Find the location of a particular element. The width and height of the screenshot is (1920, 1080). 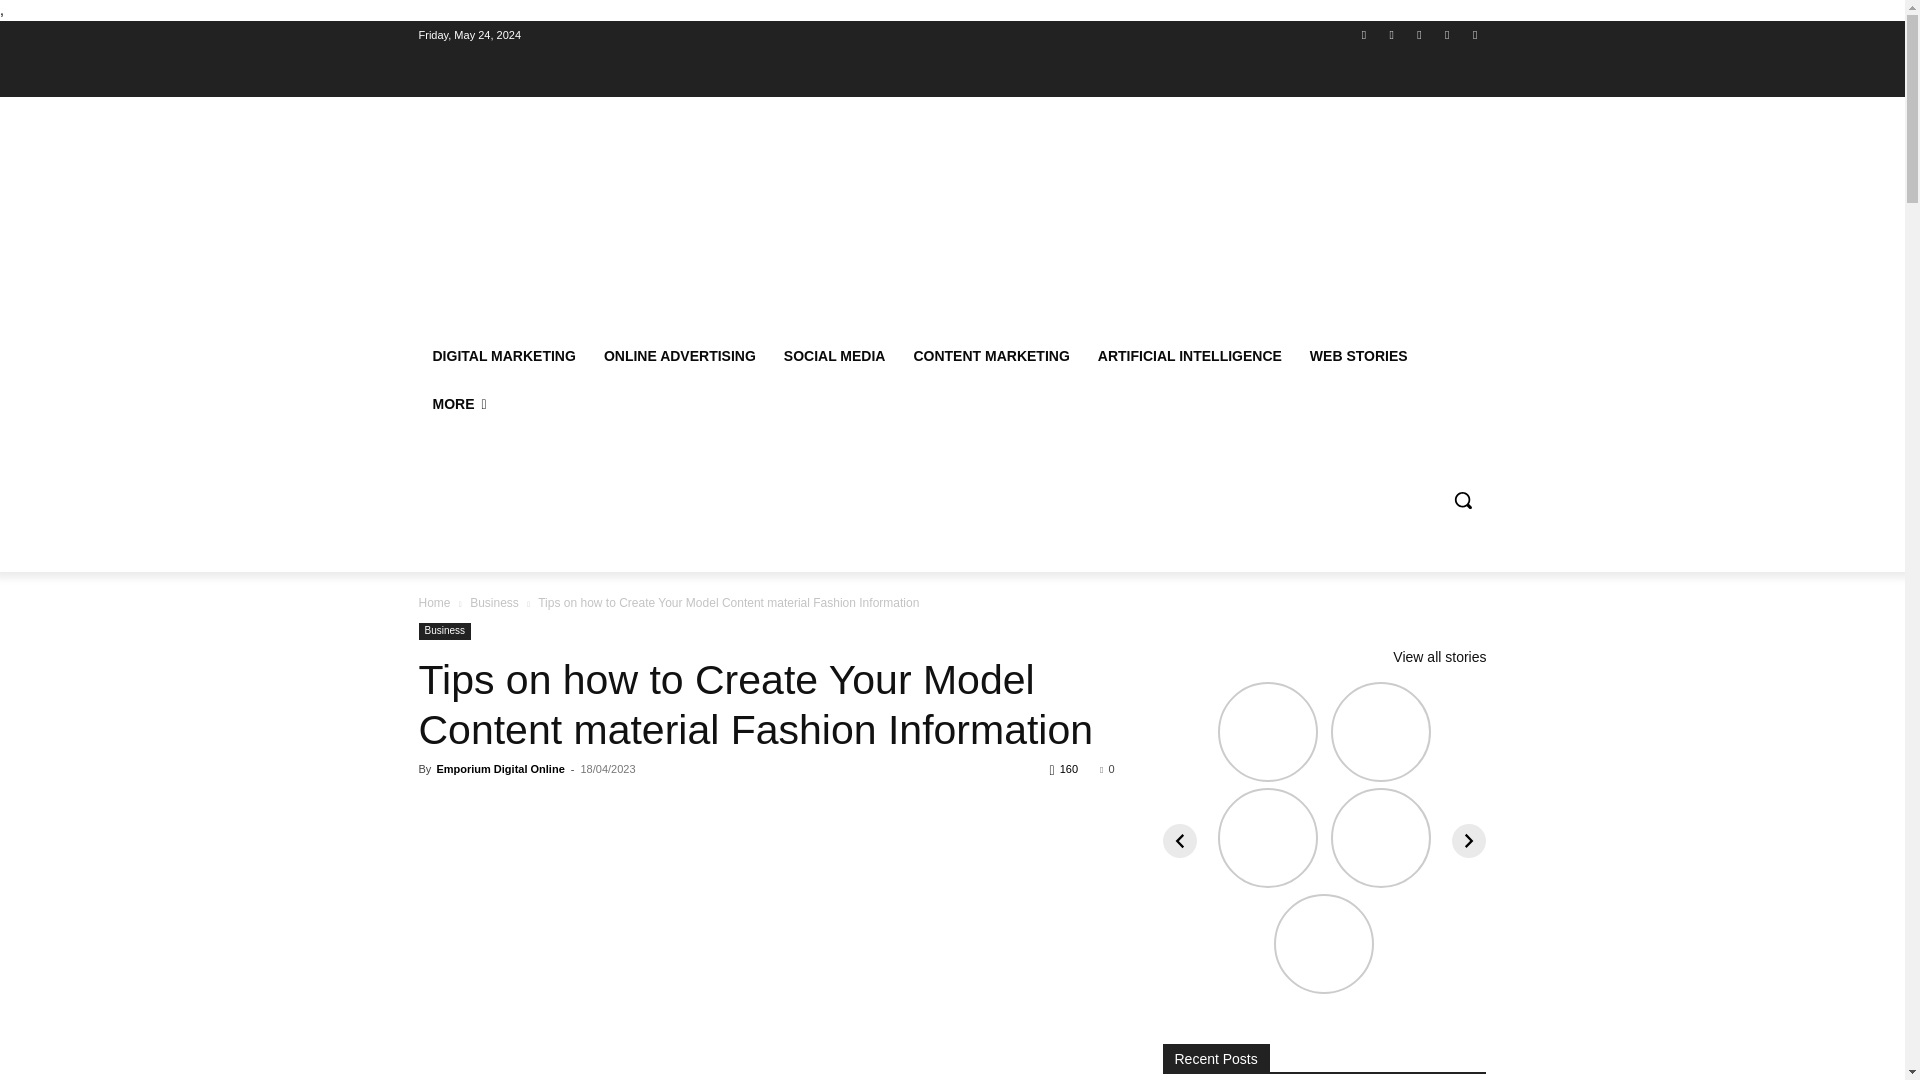

TikTok is located at coordinates (1418, 35).